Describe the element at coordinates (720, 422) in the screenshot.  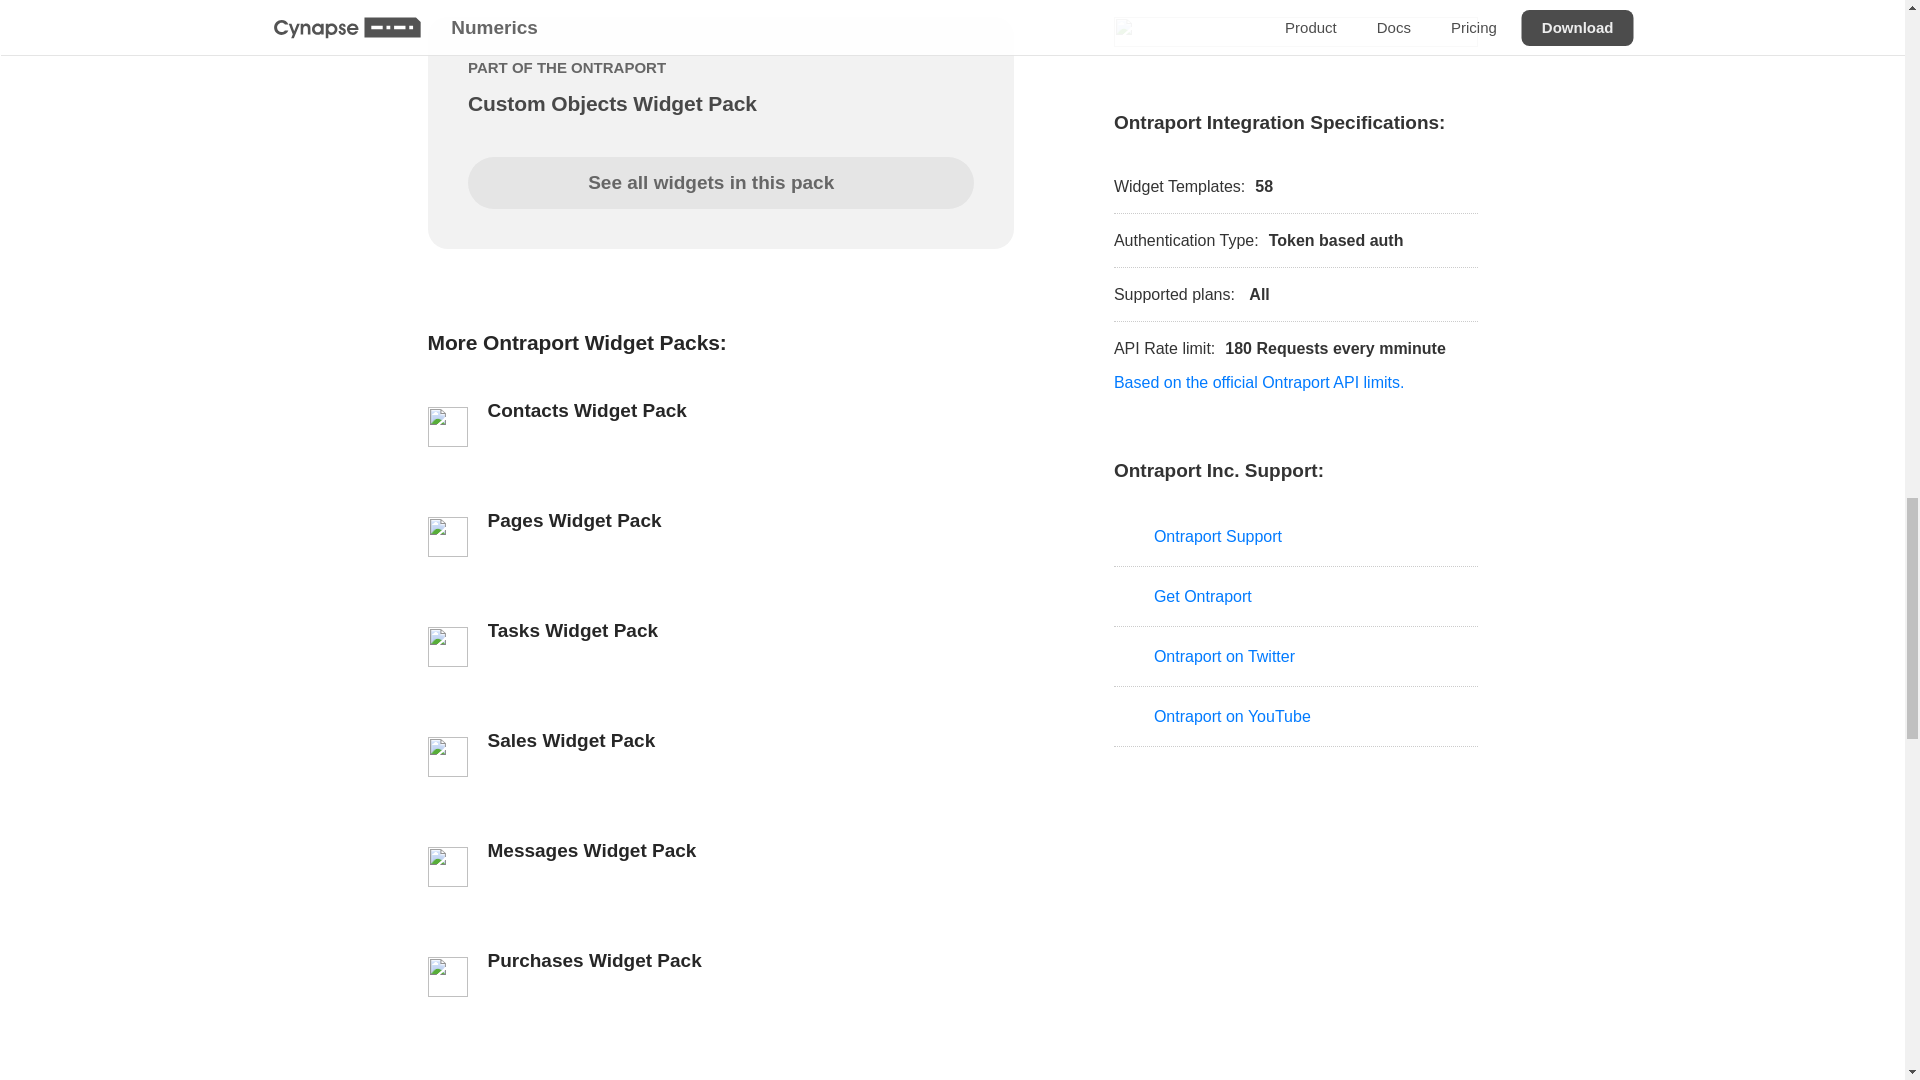
I see `Contacts Widget Pack` at that location.